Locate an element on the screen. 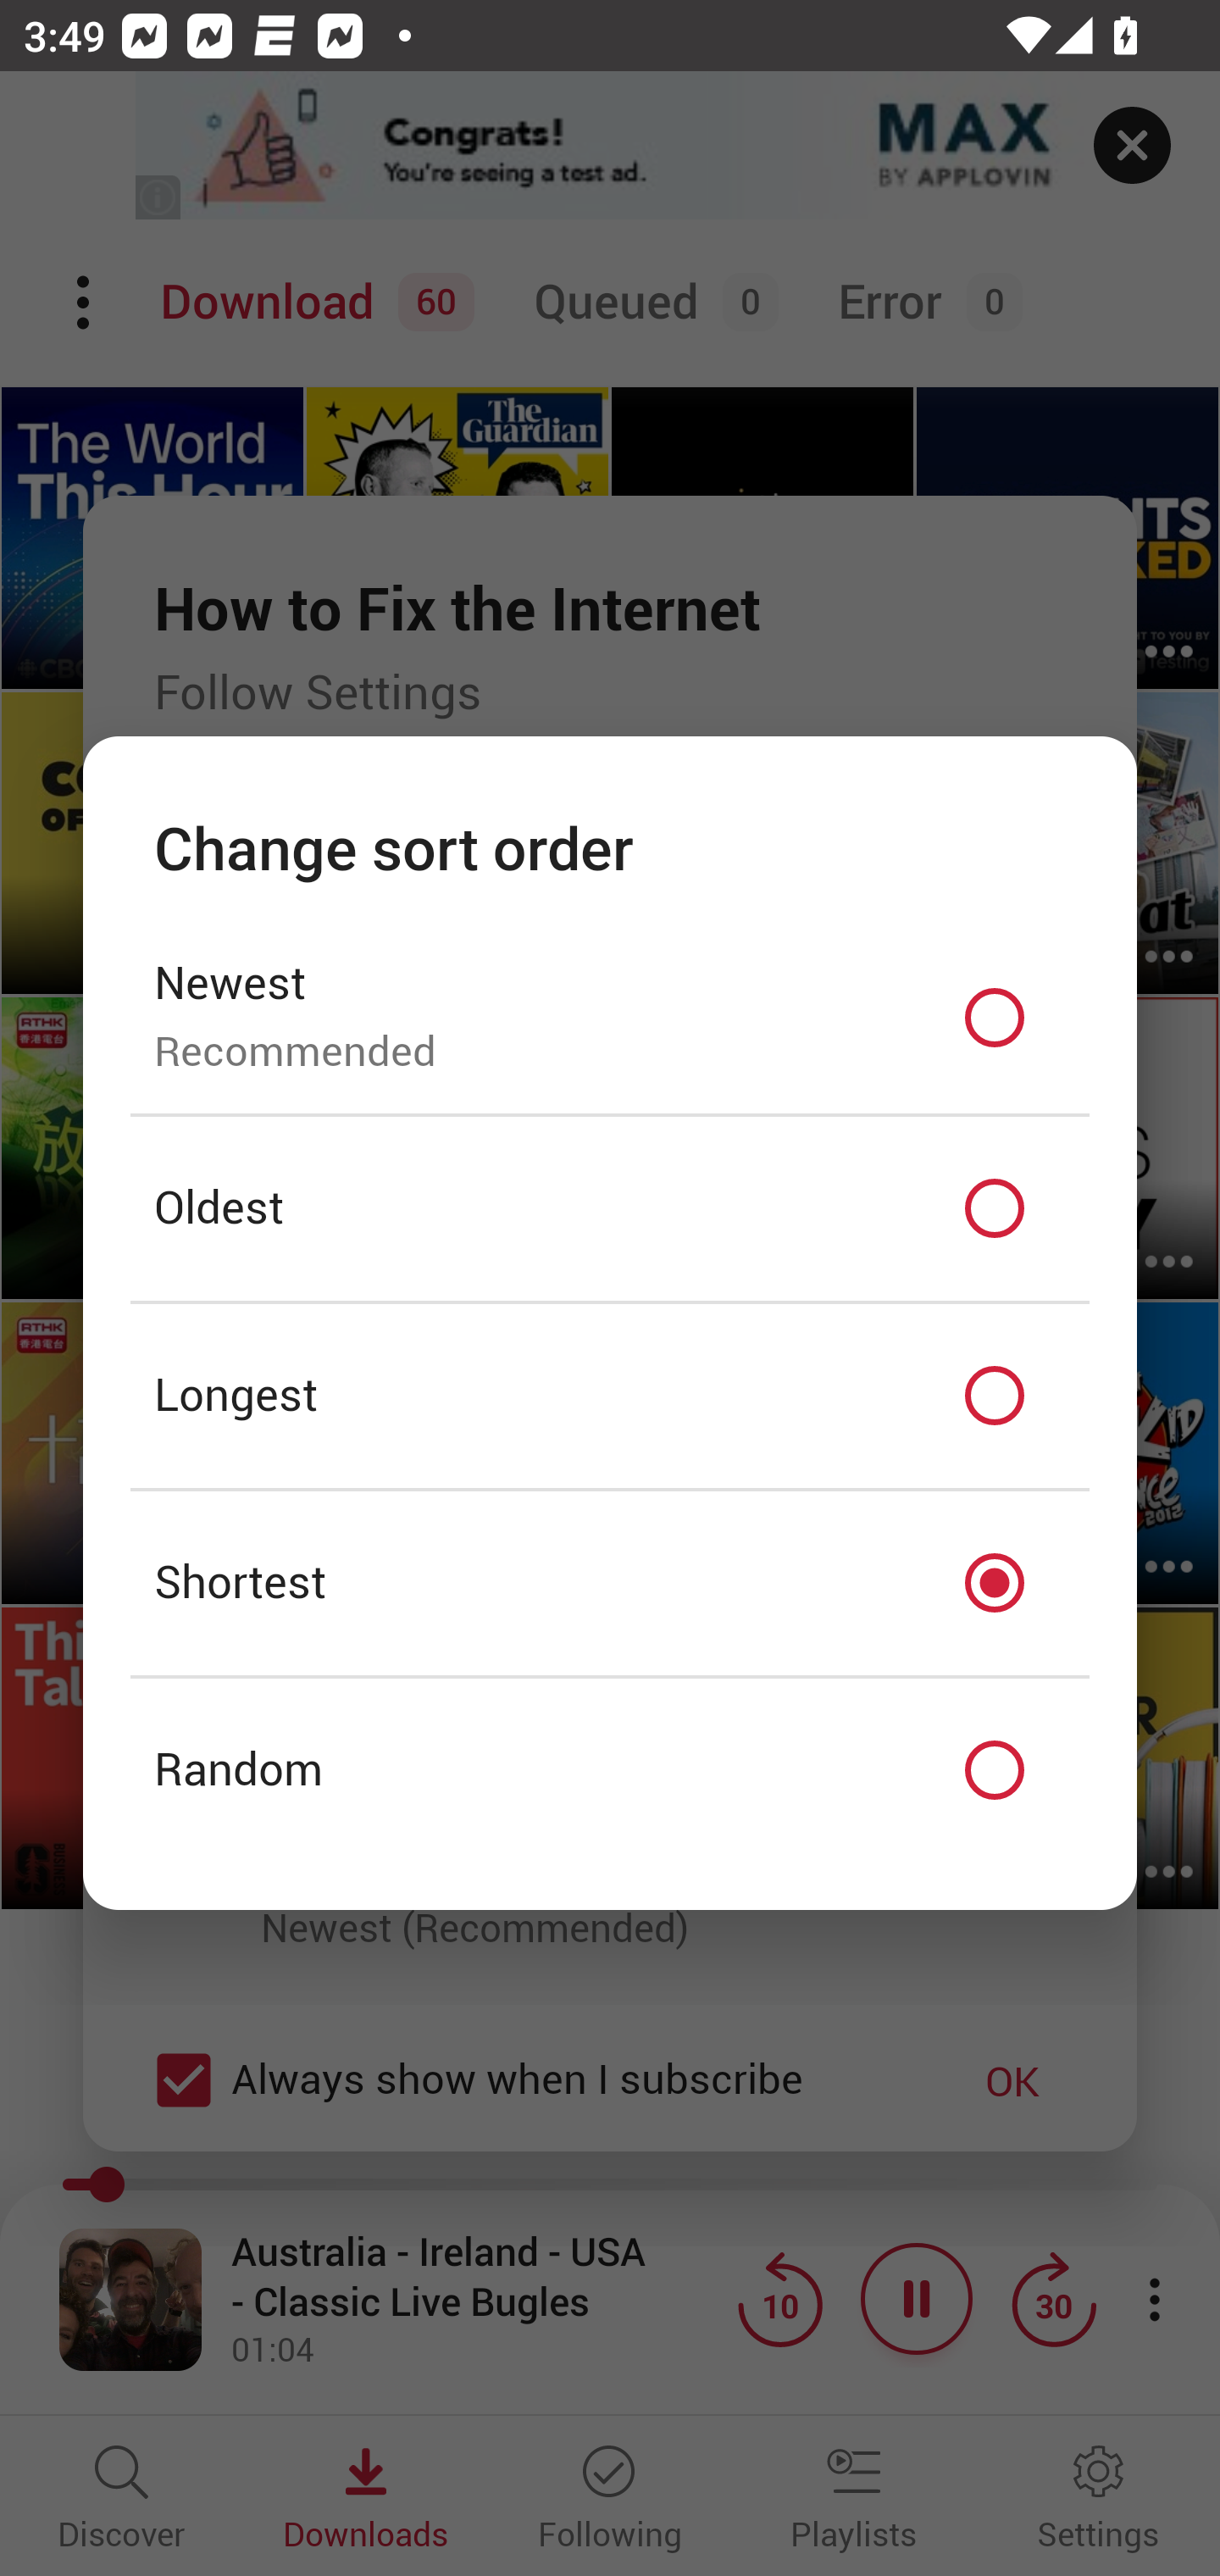 The image size is (1220, 2576). Random is located at coordinates (610, 1771).